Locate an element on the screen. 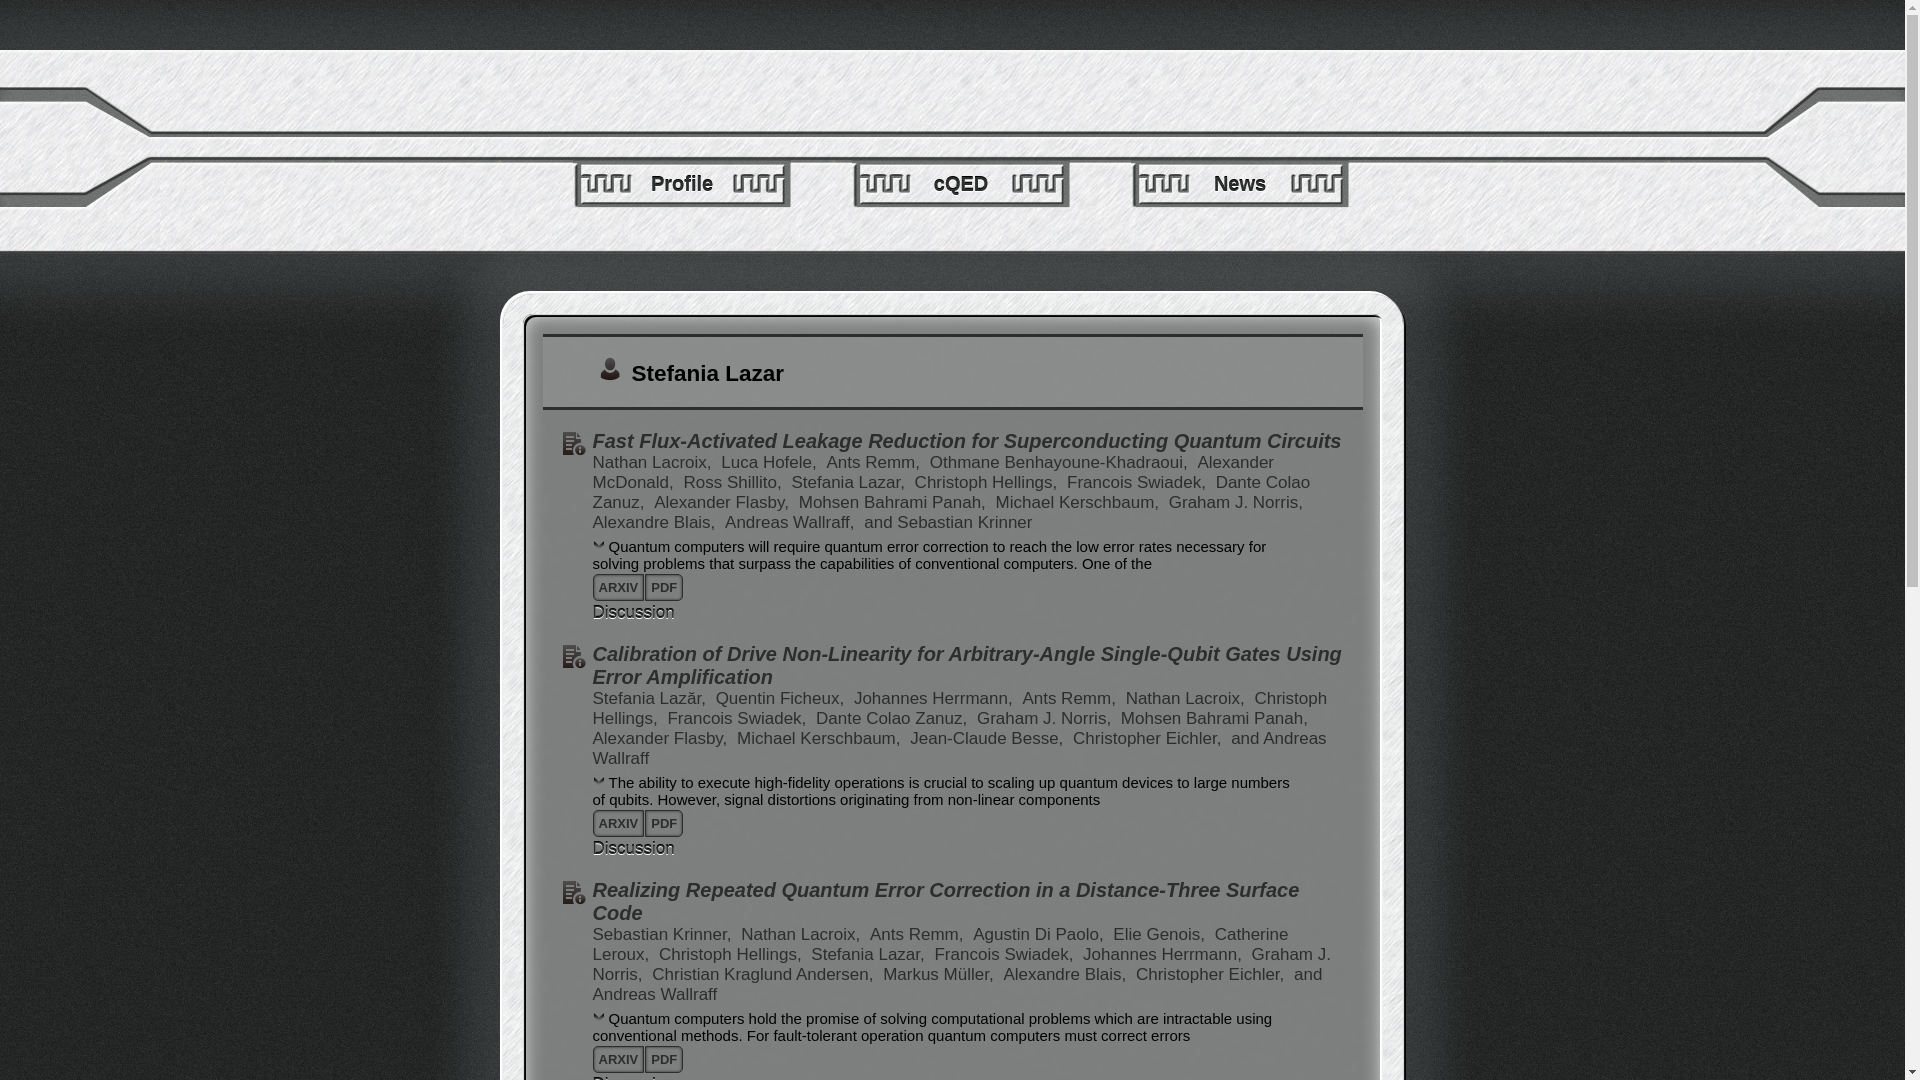  News is located at coordinates (1239, 184).